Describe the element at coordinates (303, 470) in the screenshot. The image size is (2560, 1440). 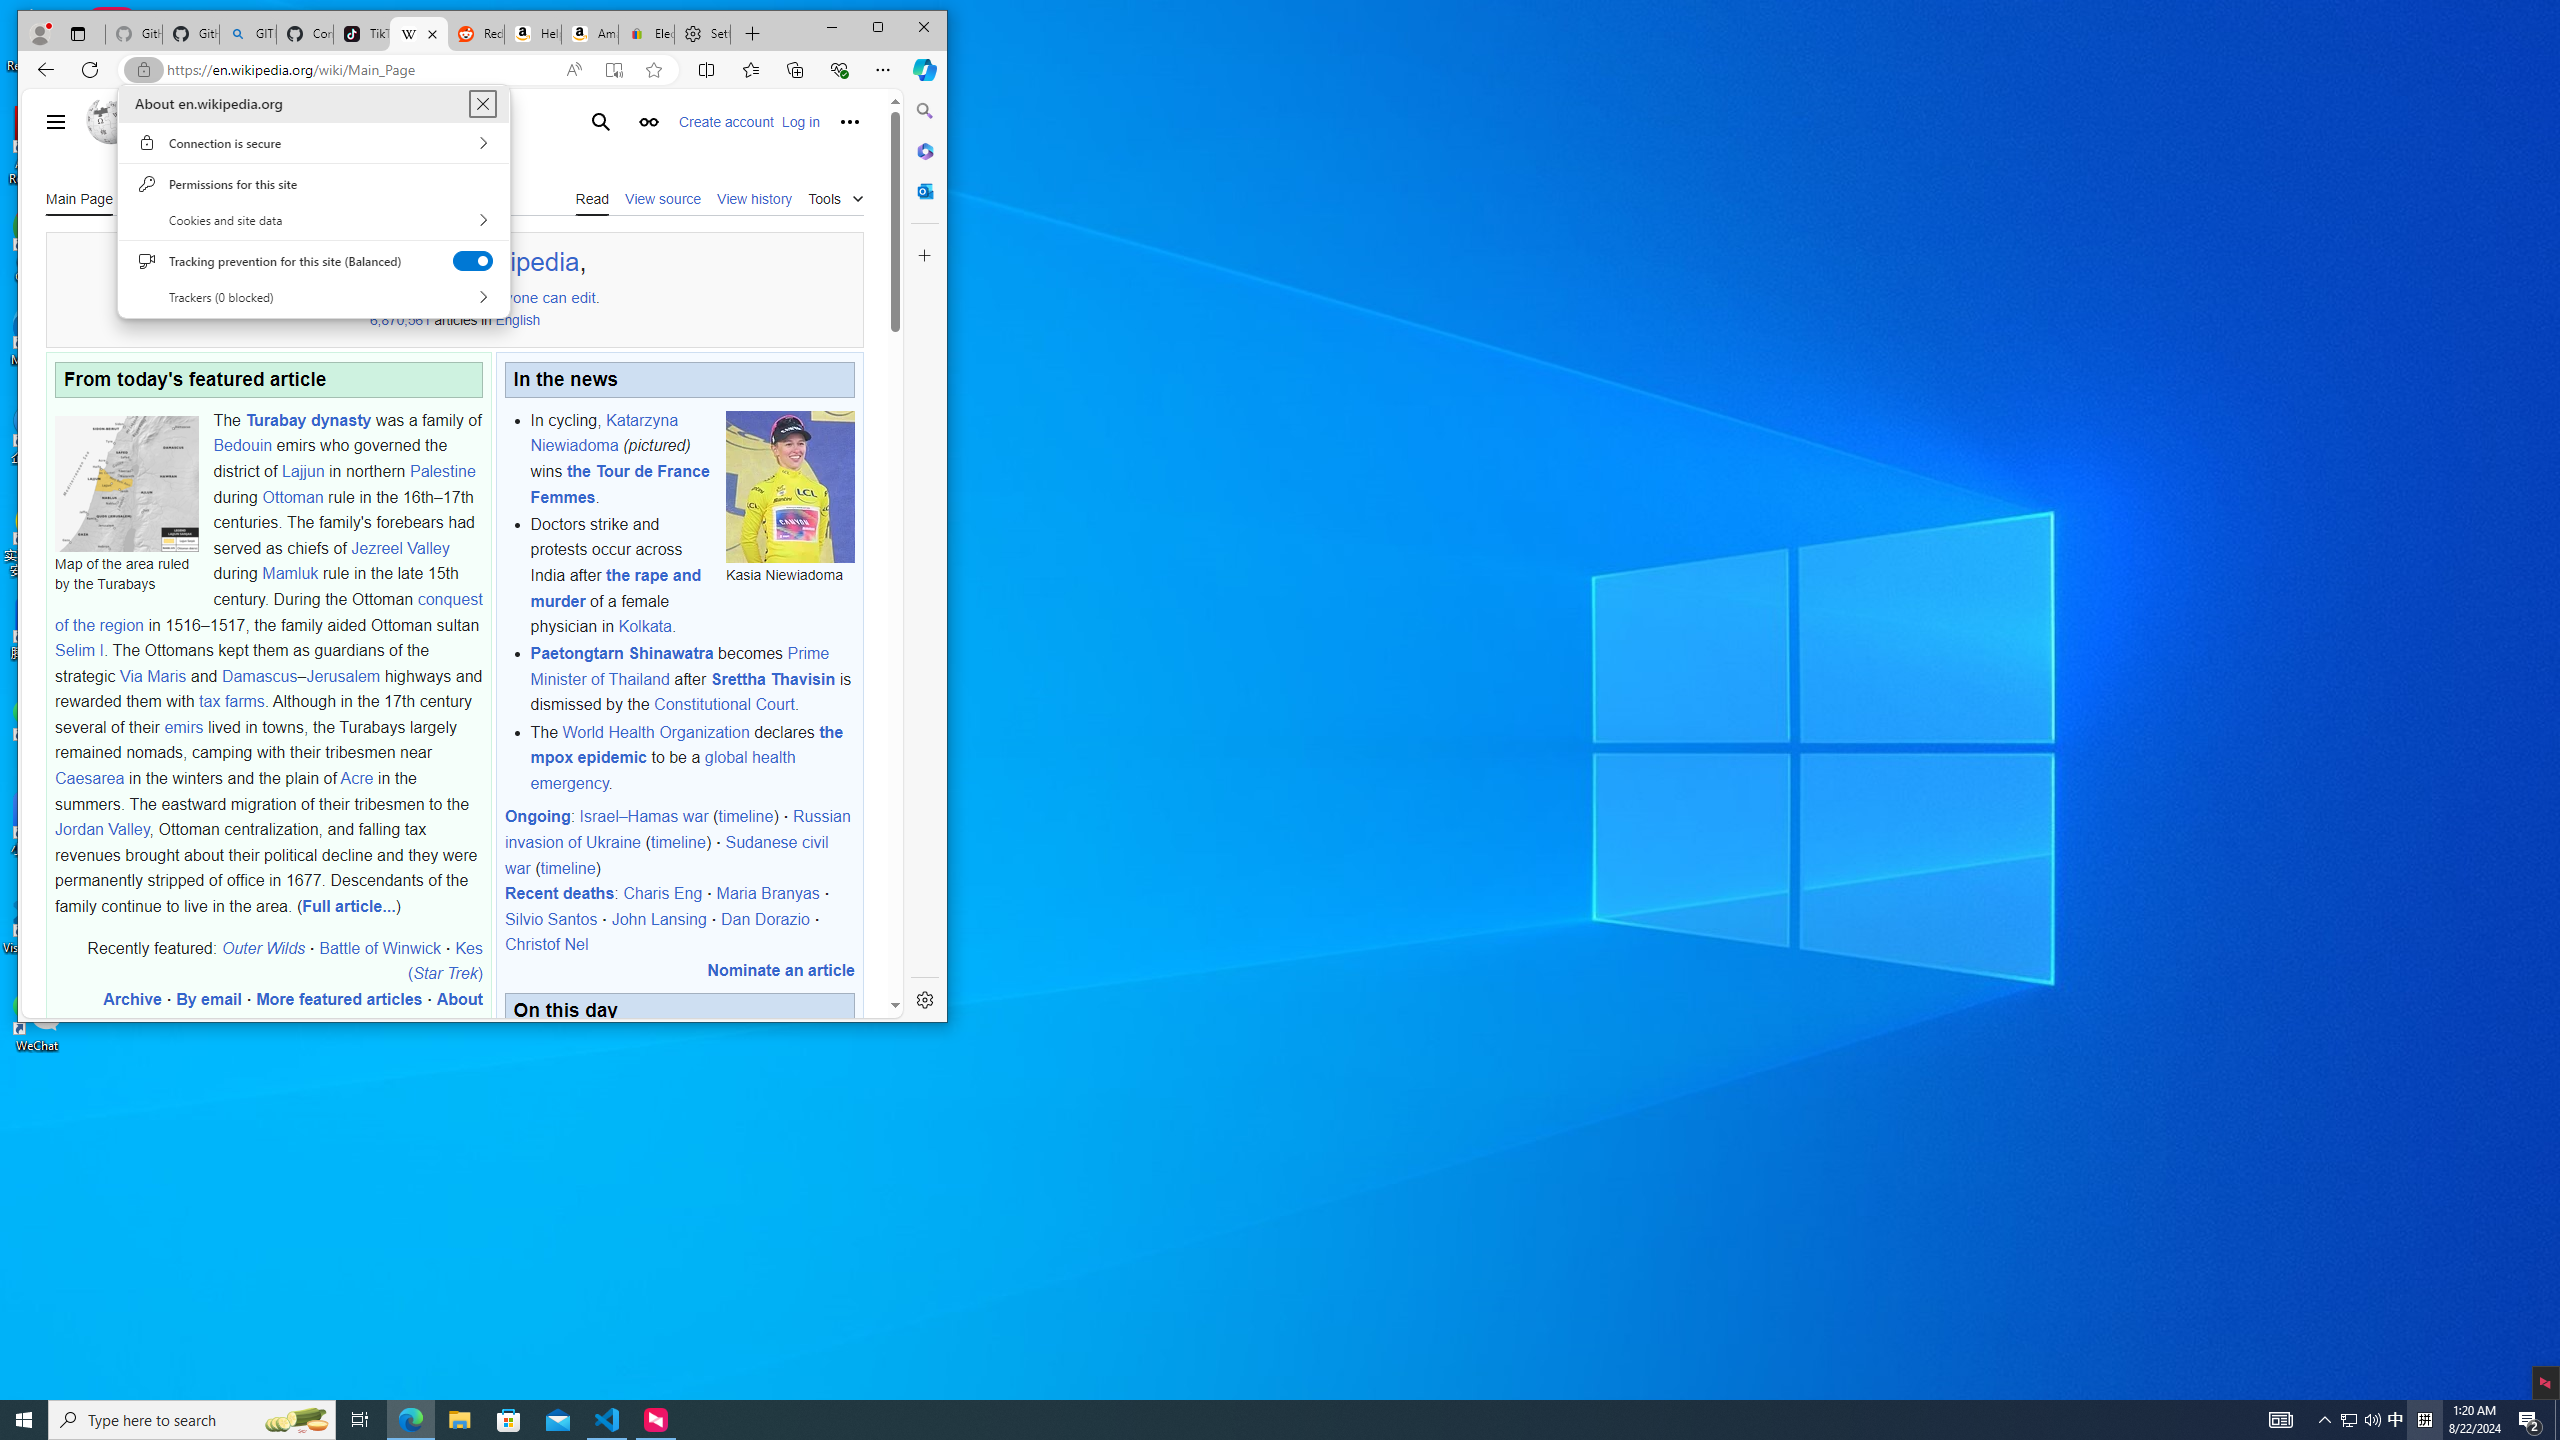
I see `Lajjun` at that location.